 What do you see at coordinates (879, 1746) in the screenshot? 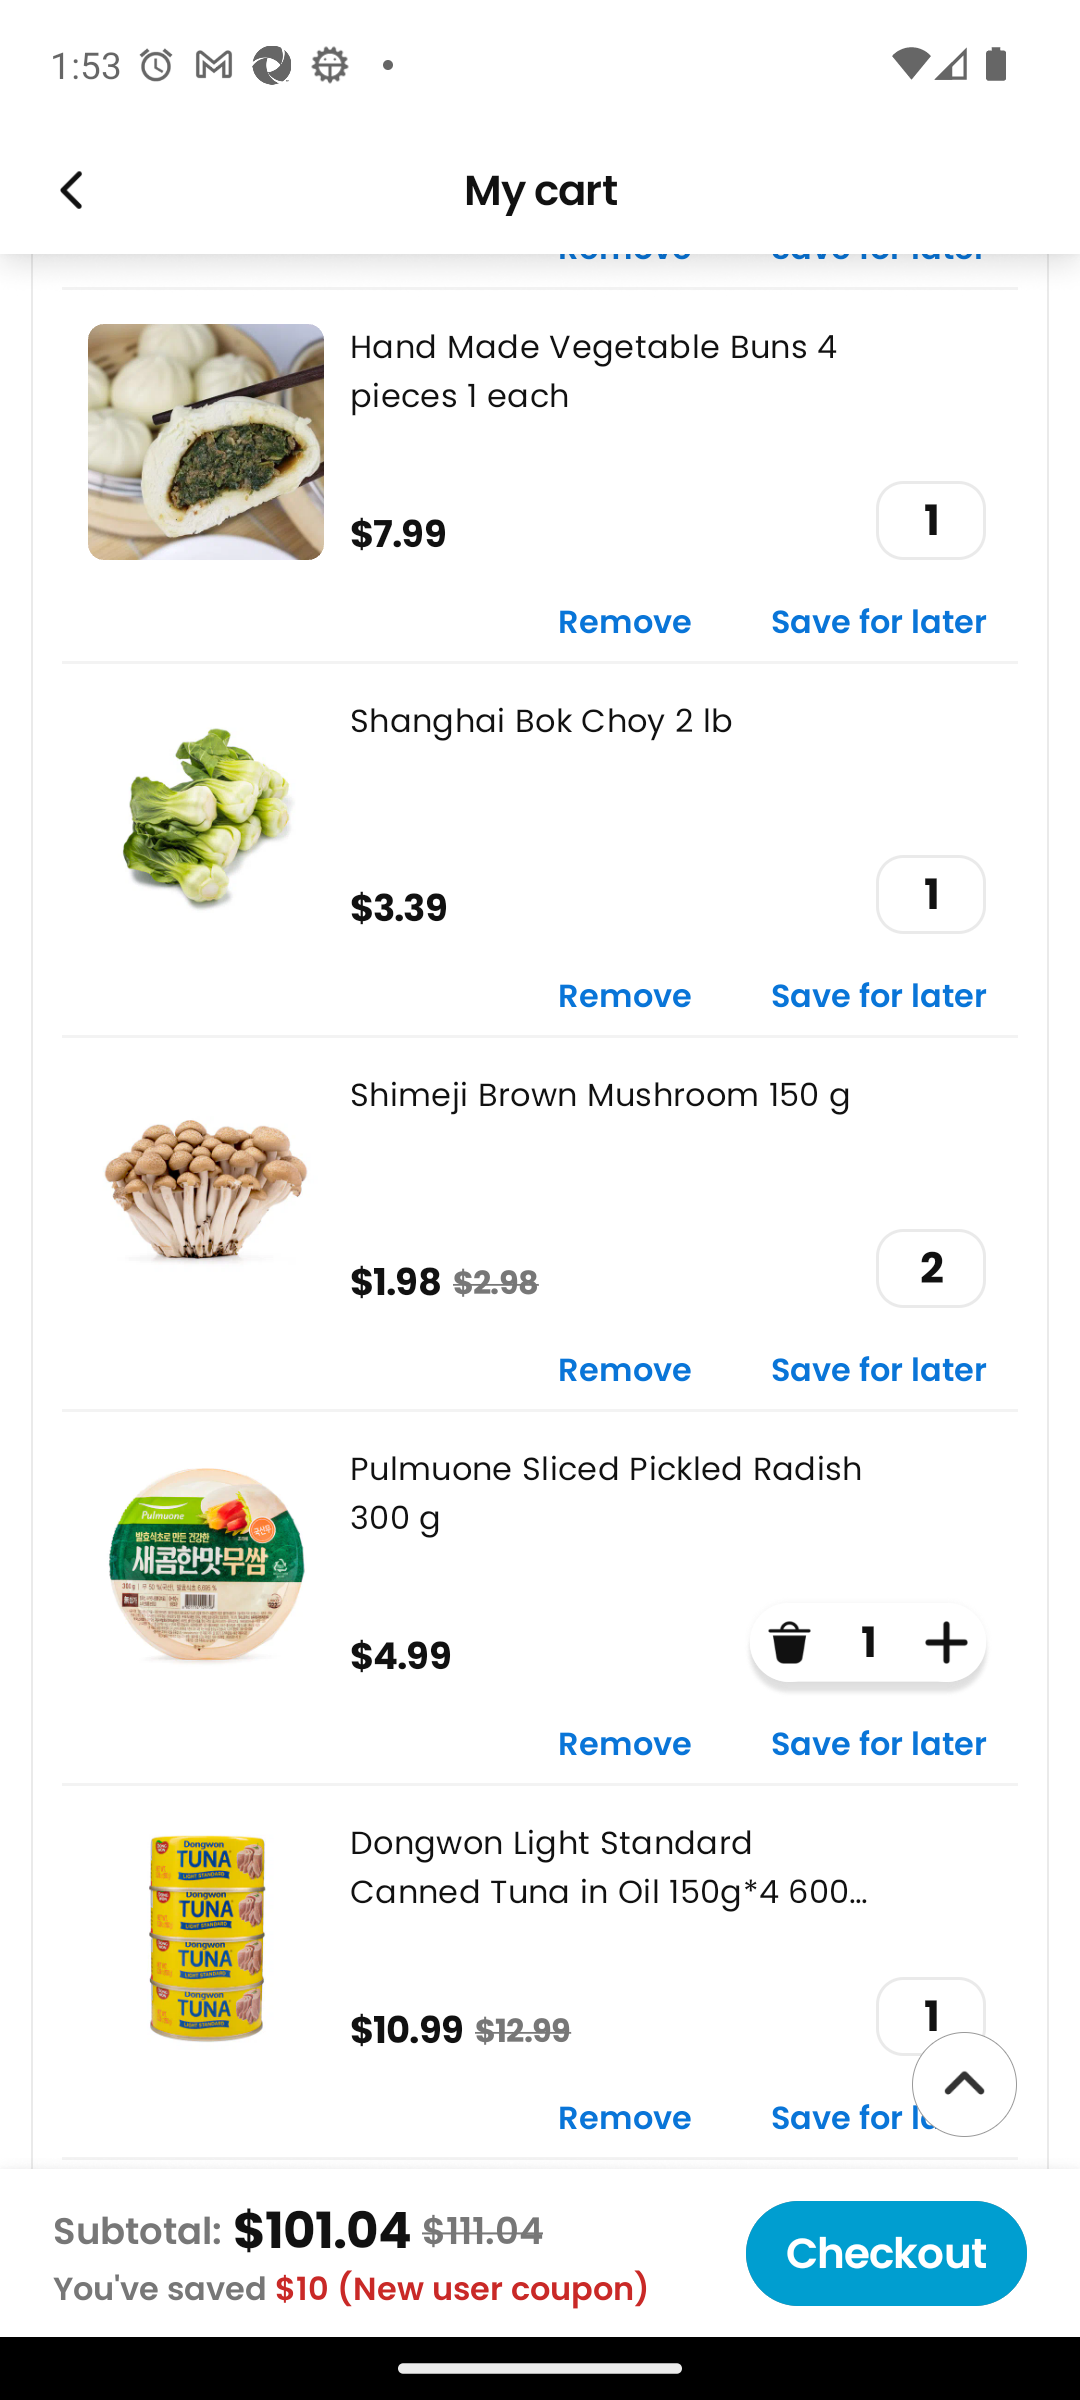
I see `Save for later` at bounding box center [879, 1746].